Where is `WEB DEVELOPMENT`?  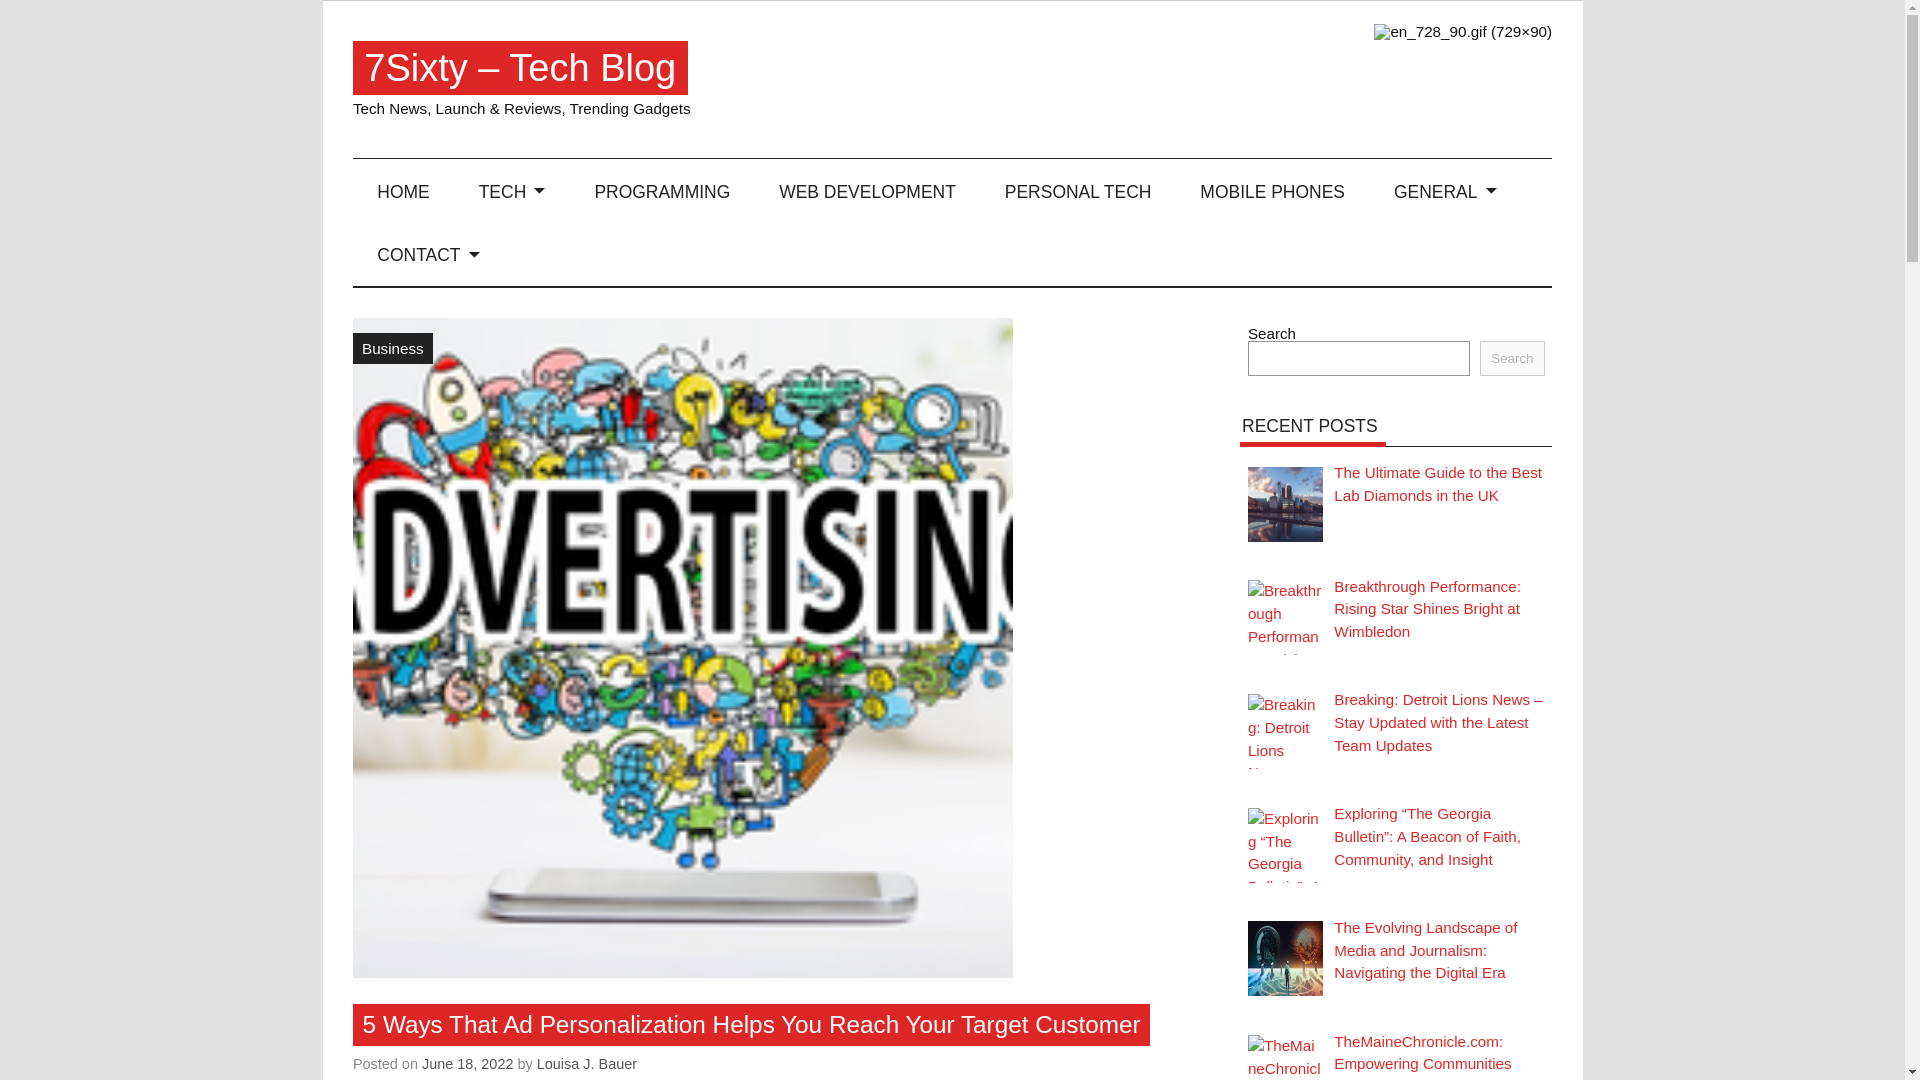 WEB DEVELOPMENT is located at coordinates (868, 190).